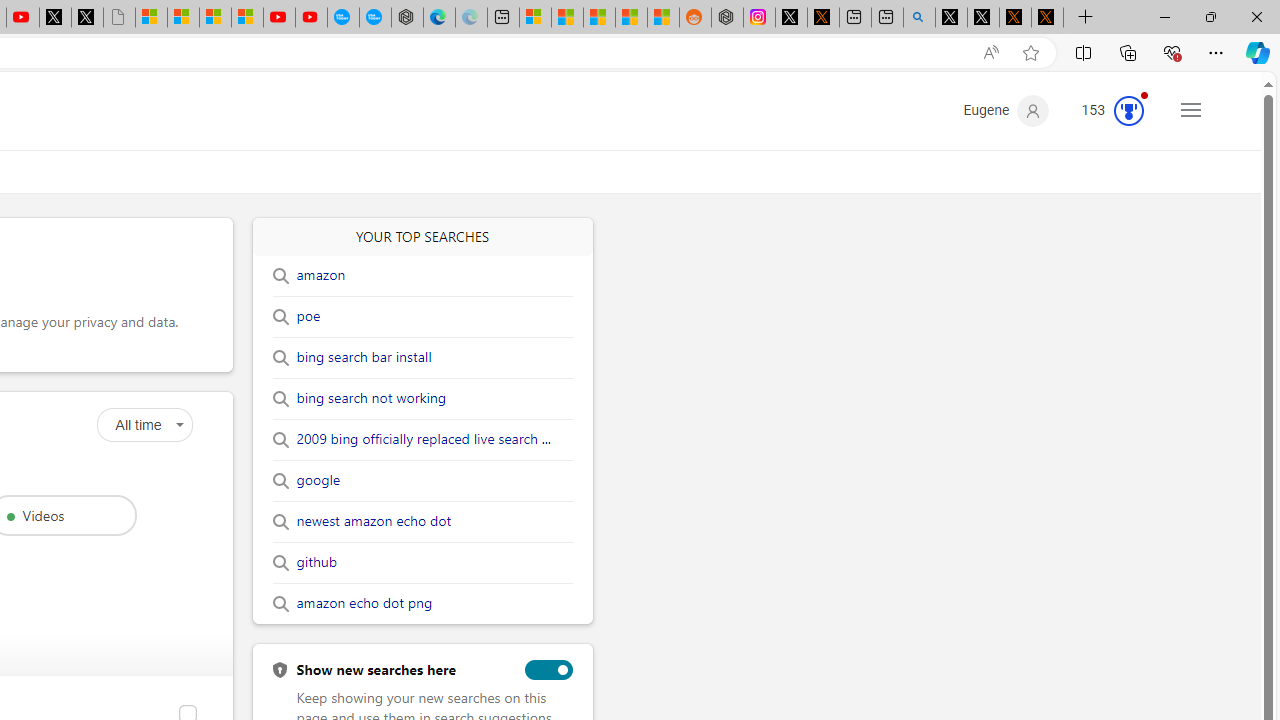 The height and width of the screenshot is (720, 1280). Describe the element at coordinates (308, 316) in the screenshot. I see `poe` at that location.